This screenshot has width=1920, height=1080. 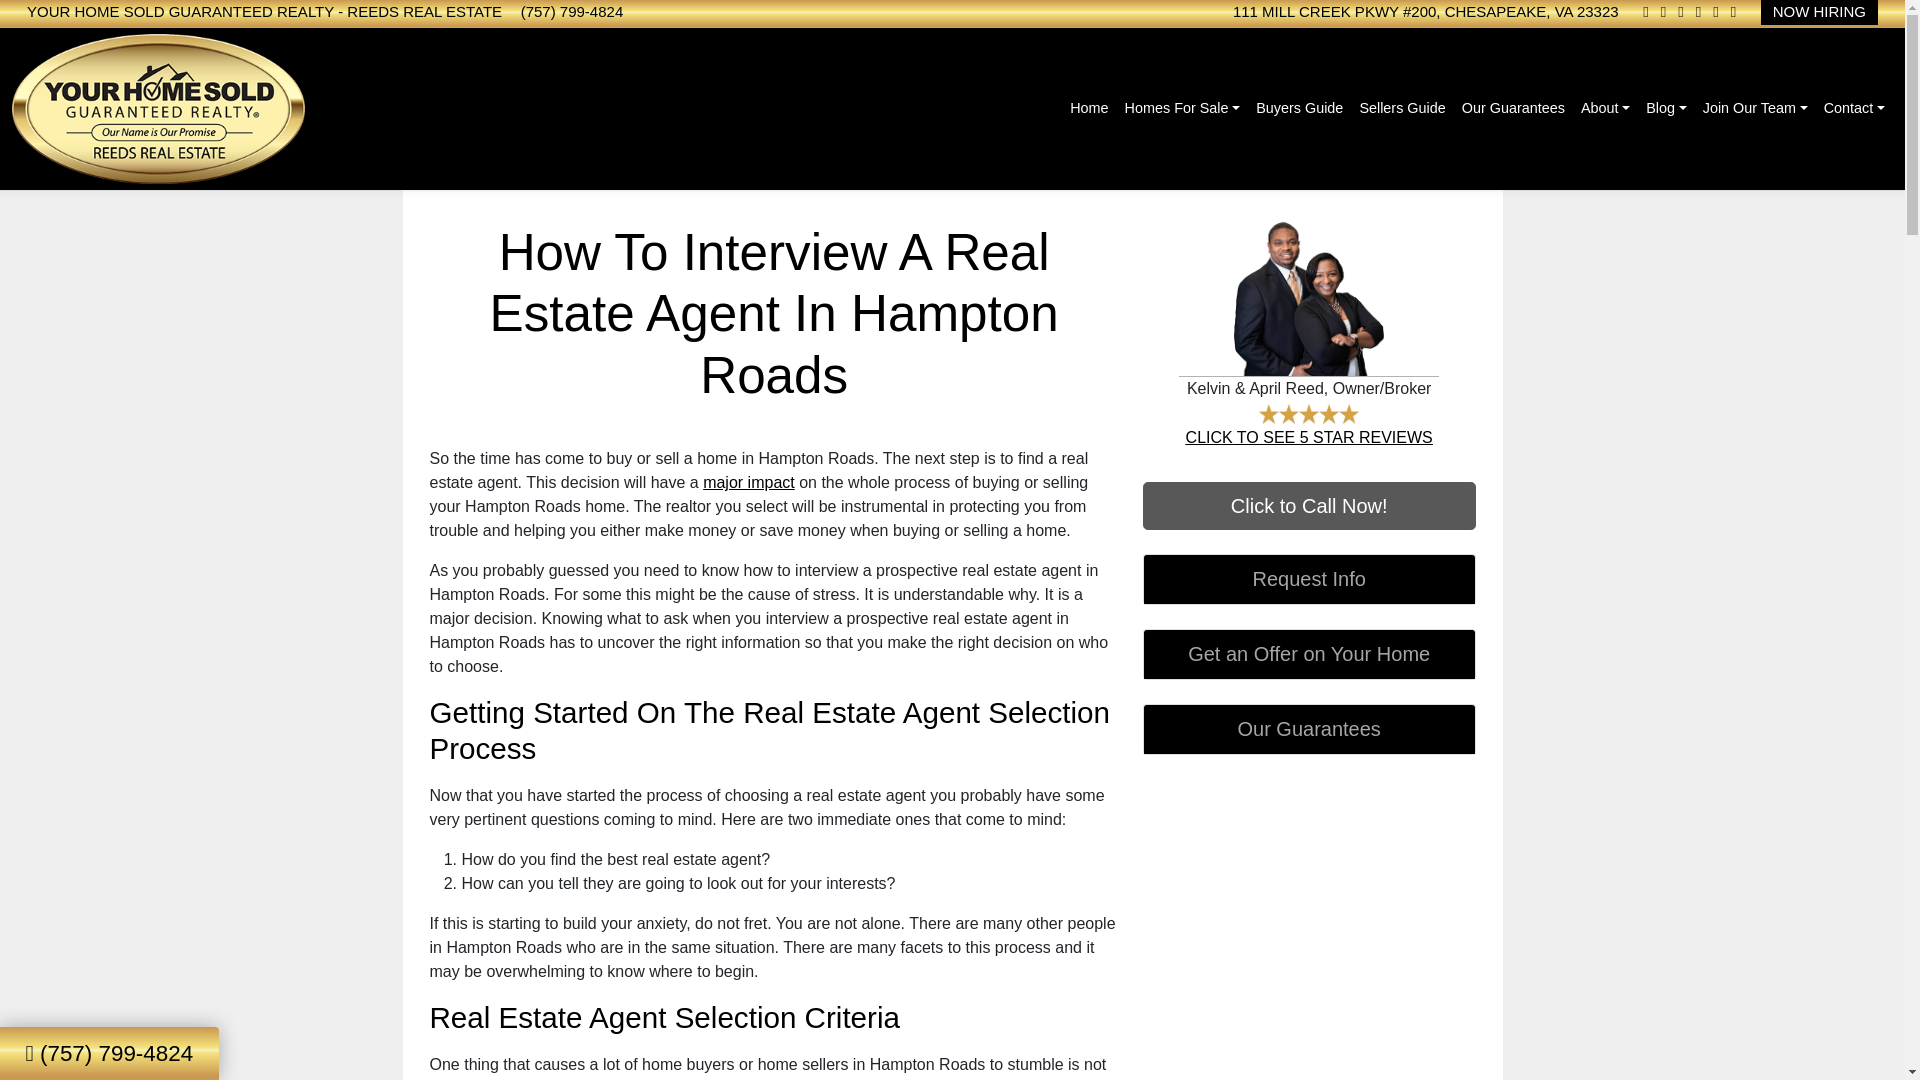 What do you see at coordinates (1512, 108) in the screenshot?
I see `Our Guarantees` at bounding box center [1512, 108].